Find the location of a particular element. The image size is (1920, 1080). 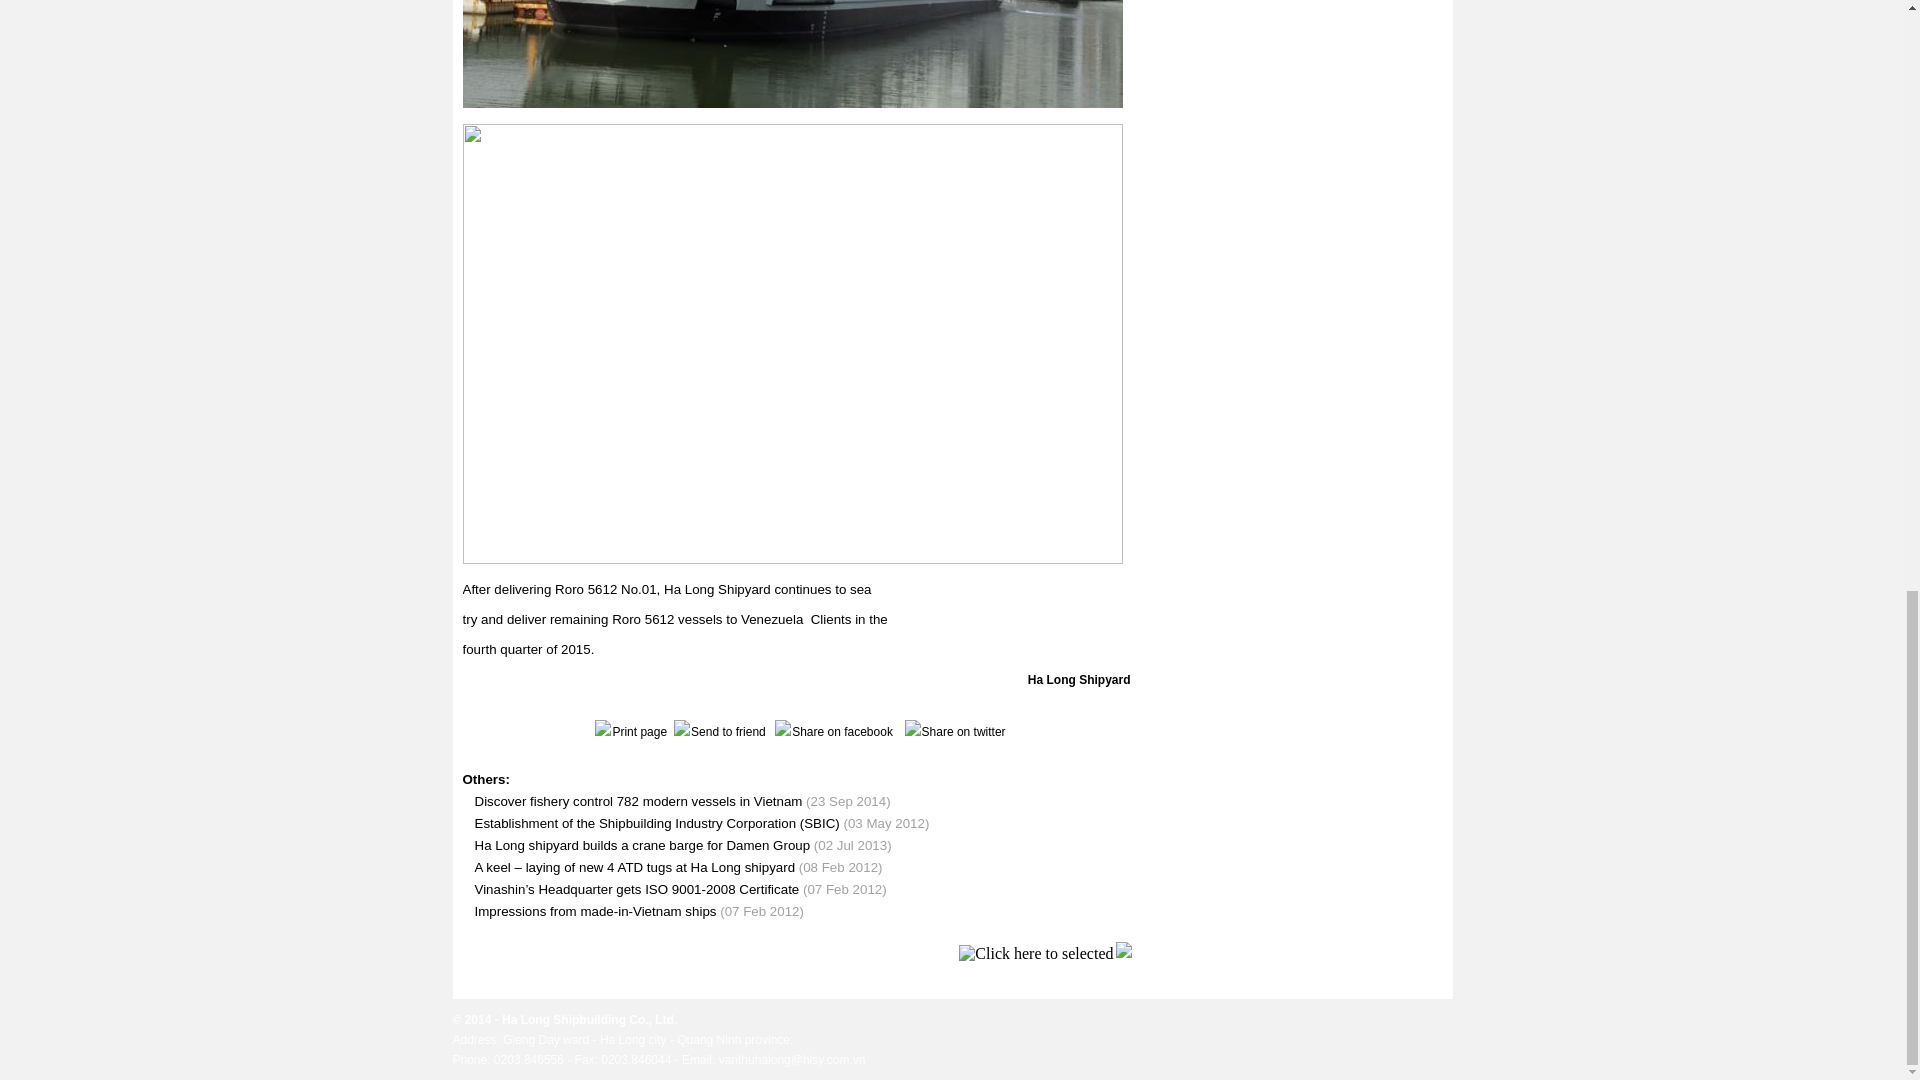

Ha Long shipyard builds a crane barge for Damen Group is located at coordinates (642, 846).